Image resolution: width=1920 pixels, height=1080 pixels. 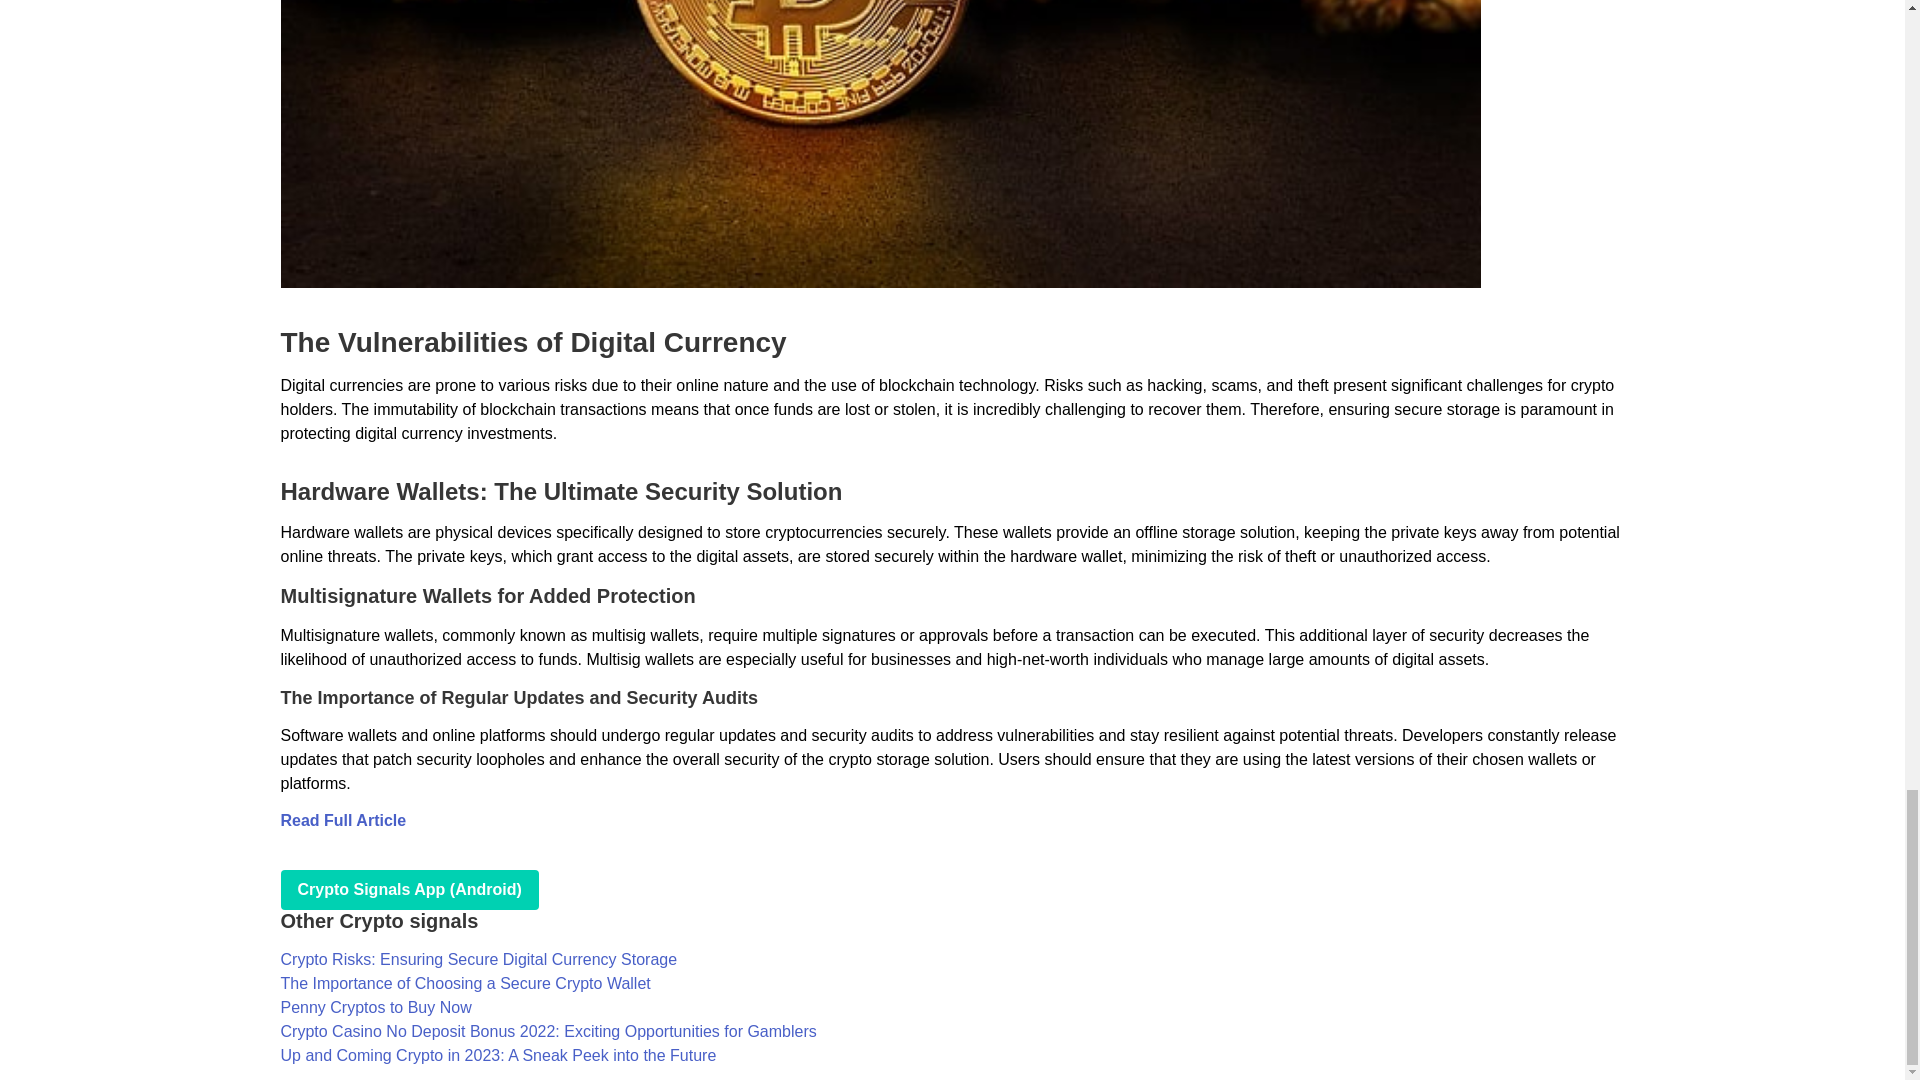 I want to click on Crypto Risks: Ensuring Secure Digital Currency Storage, so click(x=478, y=959).